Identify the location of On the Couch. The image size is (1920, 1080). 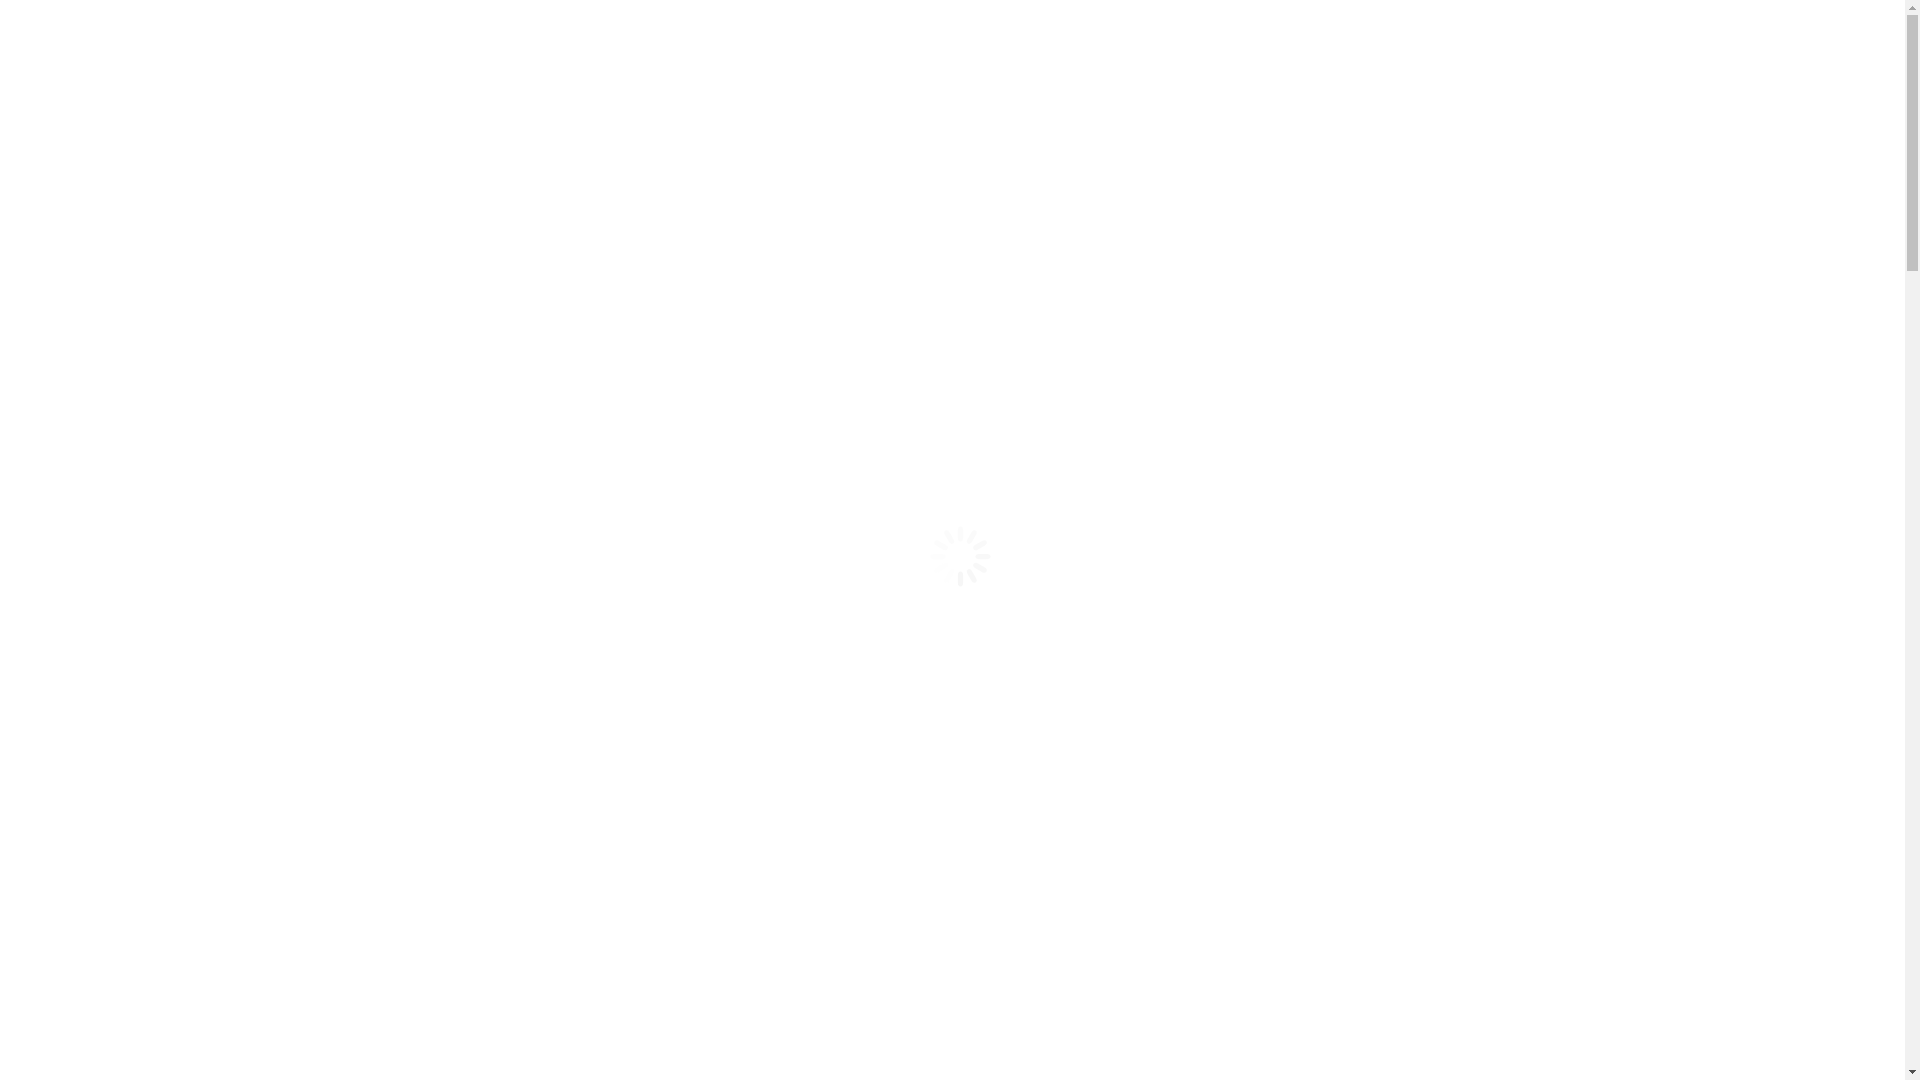
(132, 1020).